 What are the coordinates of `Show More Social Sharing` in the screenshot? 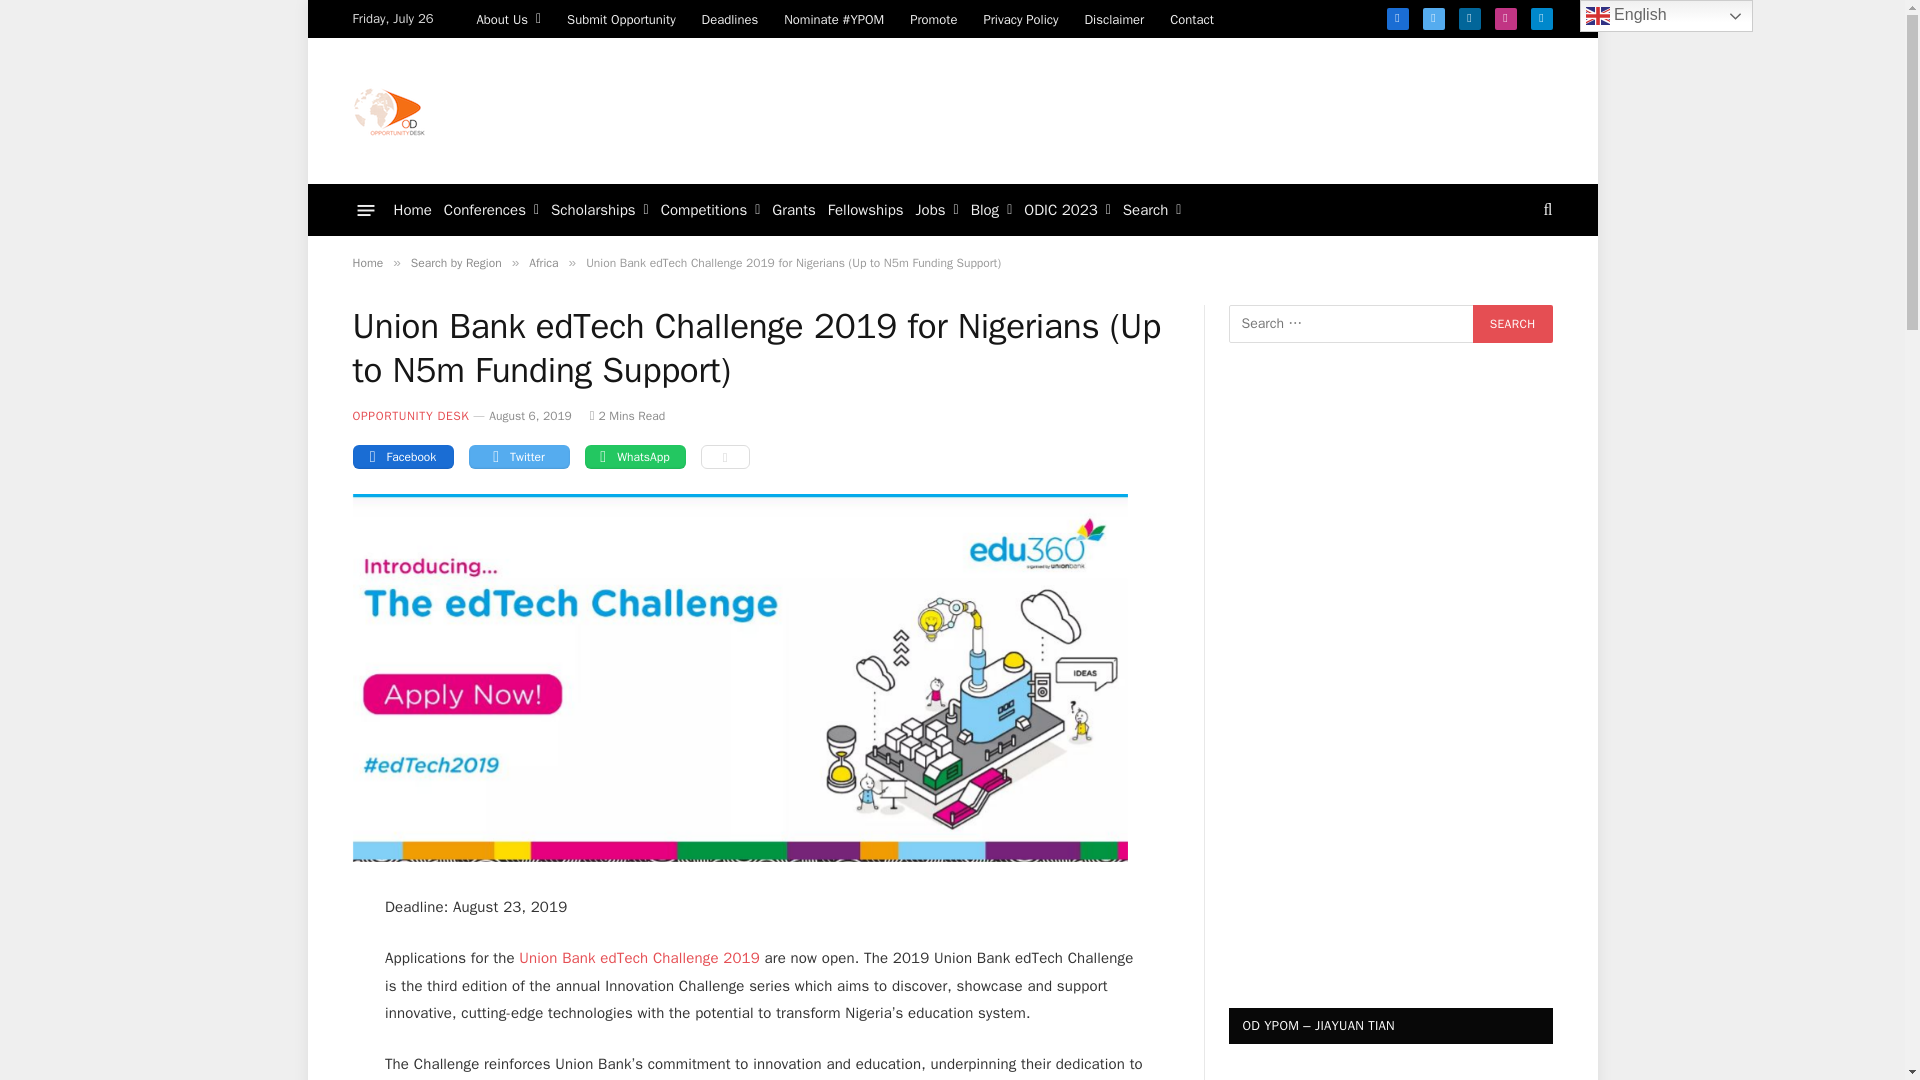 It's located at (724, 456).